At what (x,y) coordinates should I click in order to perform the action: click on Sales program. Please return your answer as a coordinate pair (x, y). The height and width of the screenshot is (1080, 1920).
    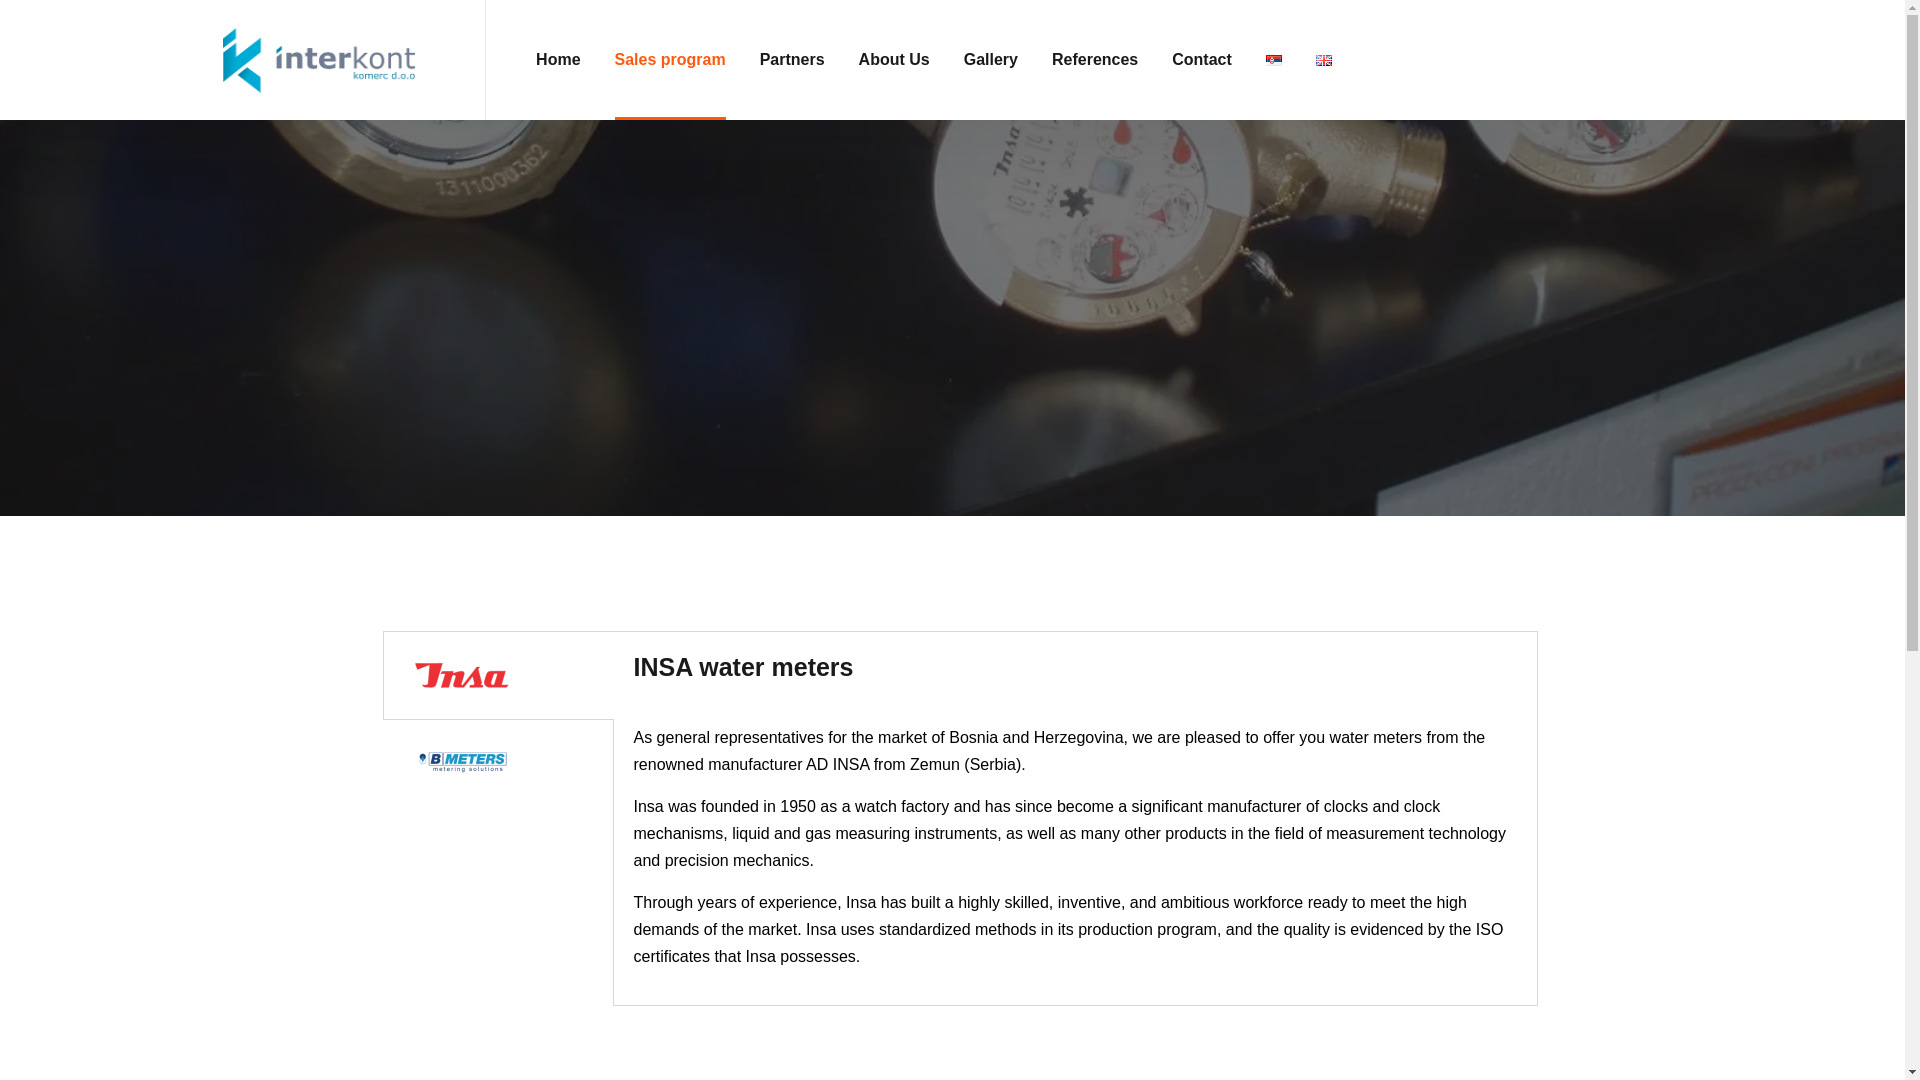
    Looking at the image, I should click on (670, 60).